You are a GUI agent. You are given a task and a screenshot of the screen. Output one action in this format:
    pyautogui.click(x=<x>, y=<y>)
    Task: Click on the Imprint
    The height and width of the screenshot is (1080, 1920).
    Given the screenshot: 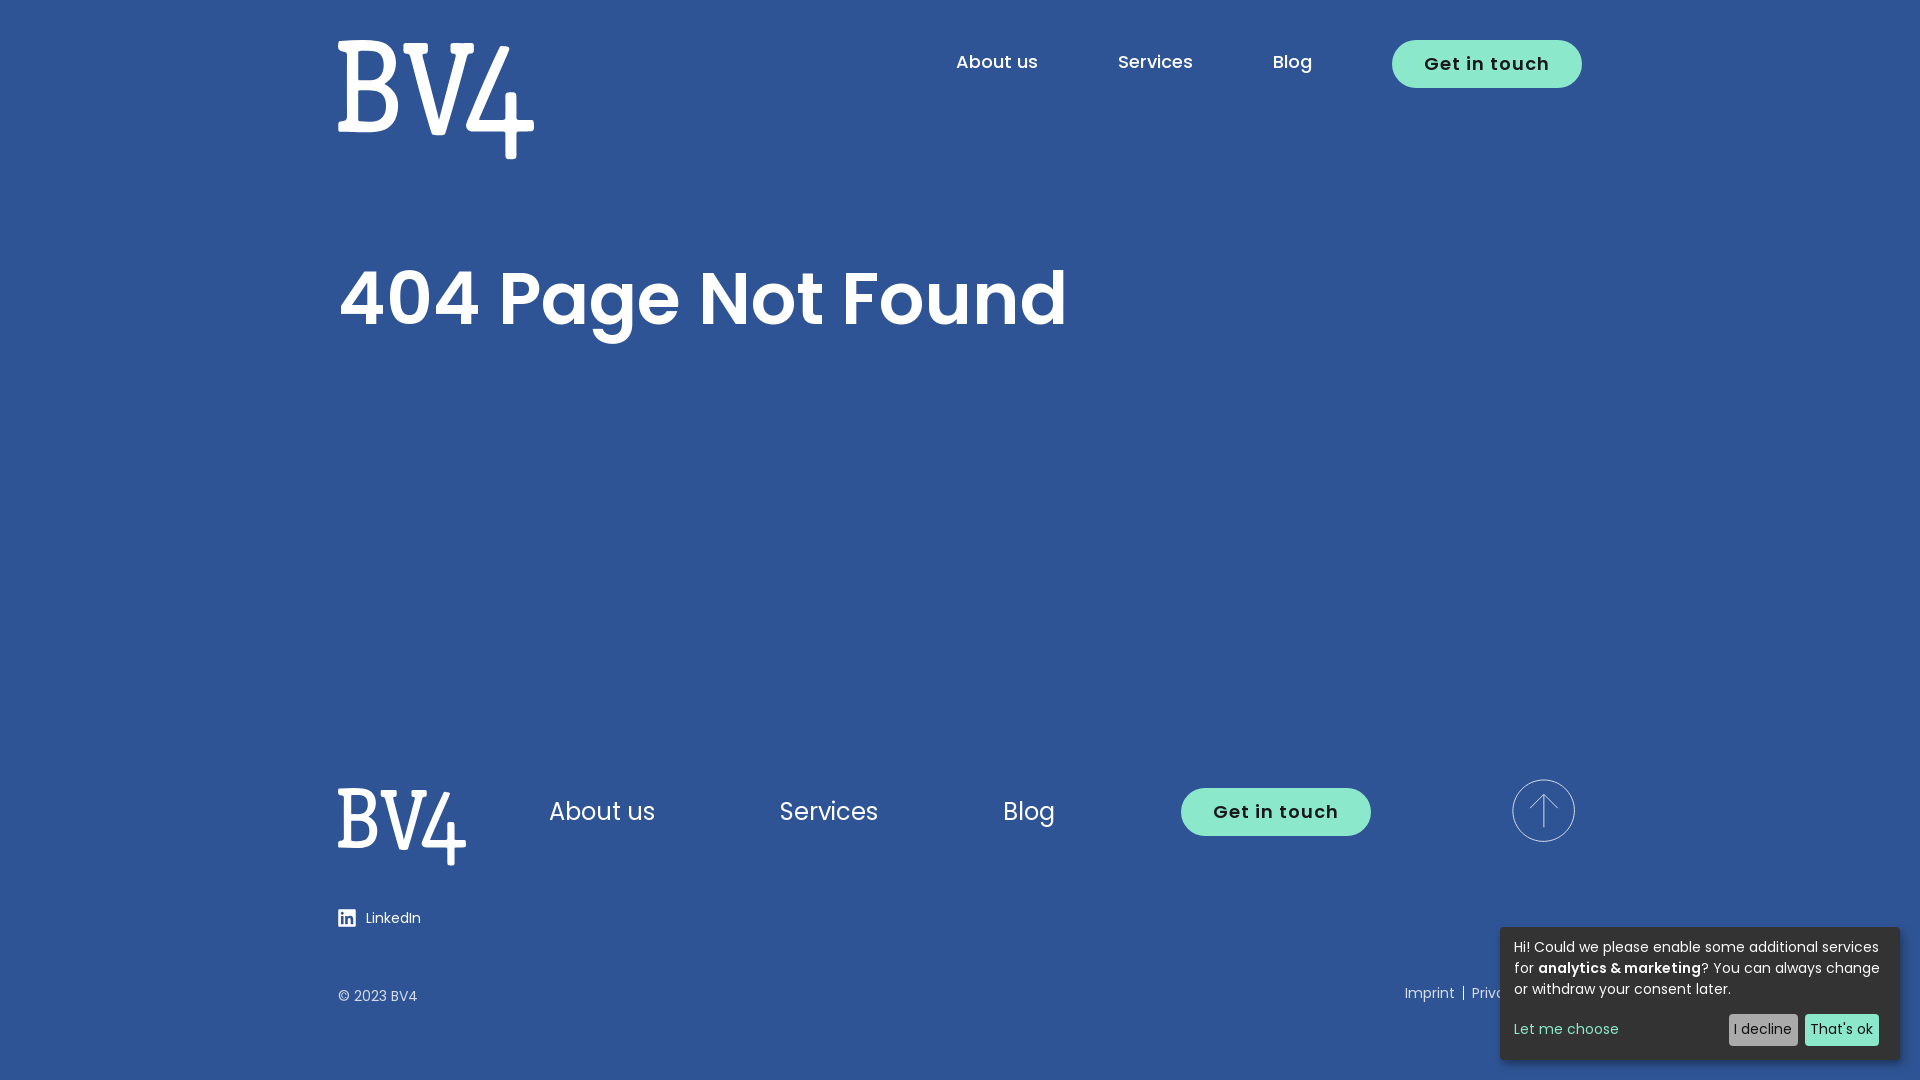 What is the action you would take?
    pyautogui.click(x=1430, y=993)
    